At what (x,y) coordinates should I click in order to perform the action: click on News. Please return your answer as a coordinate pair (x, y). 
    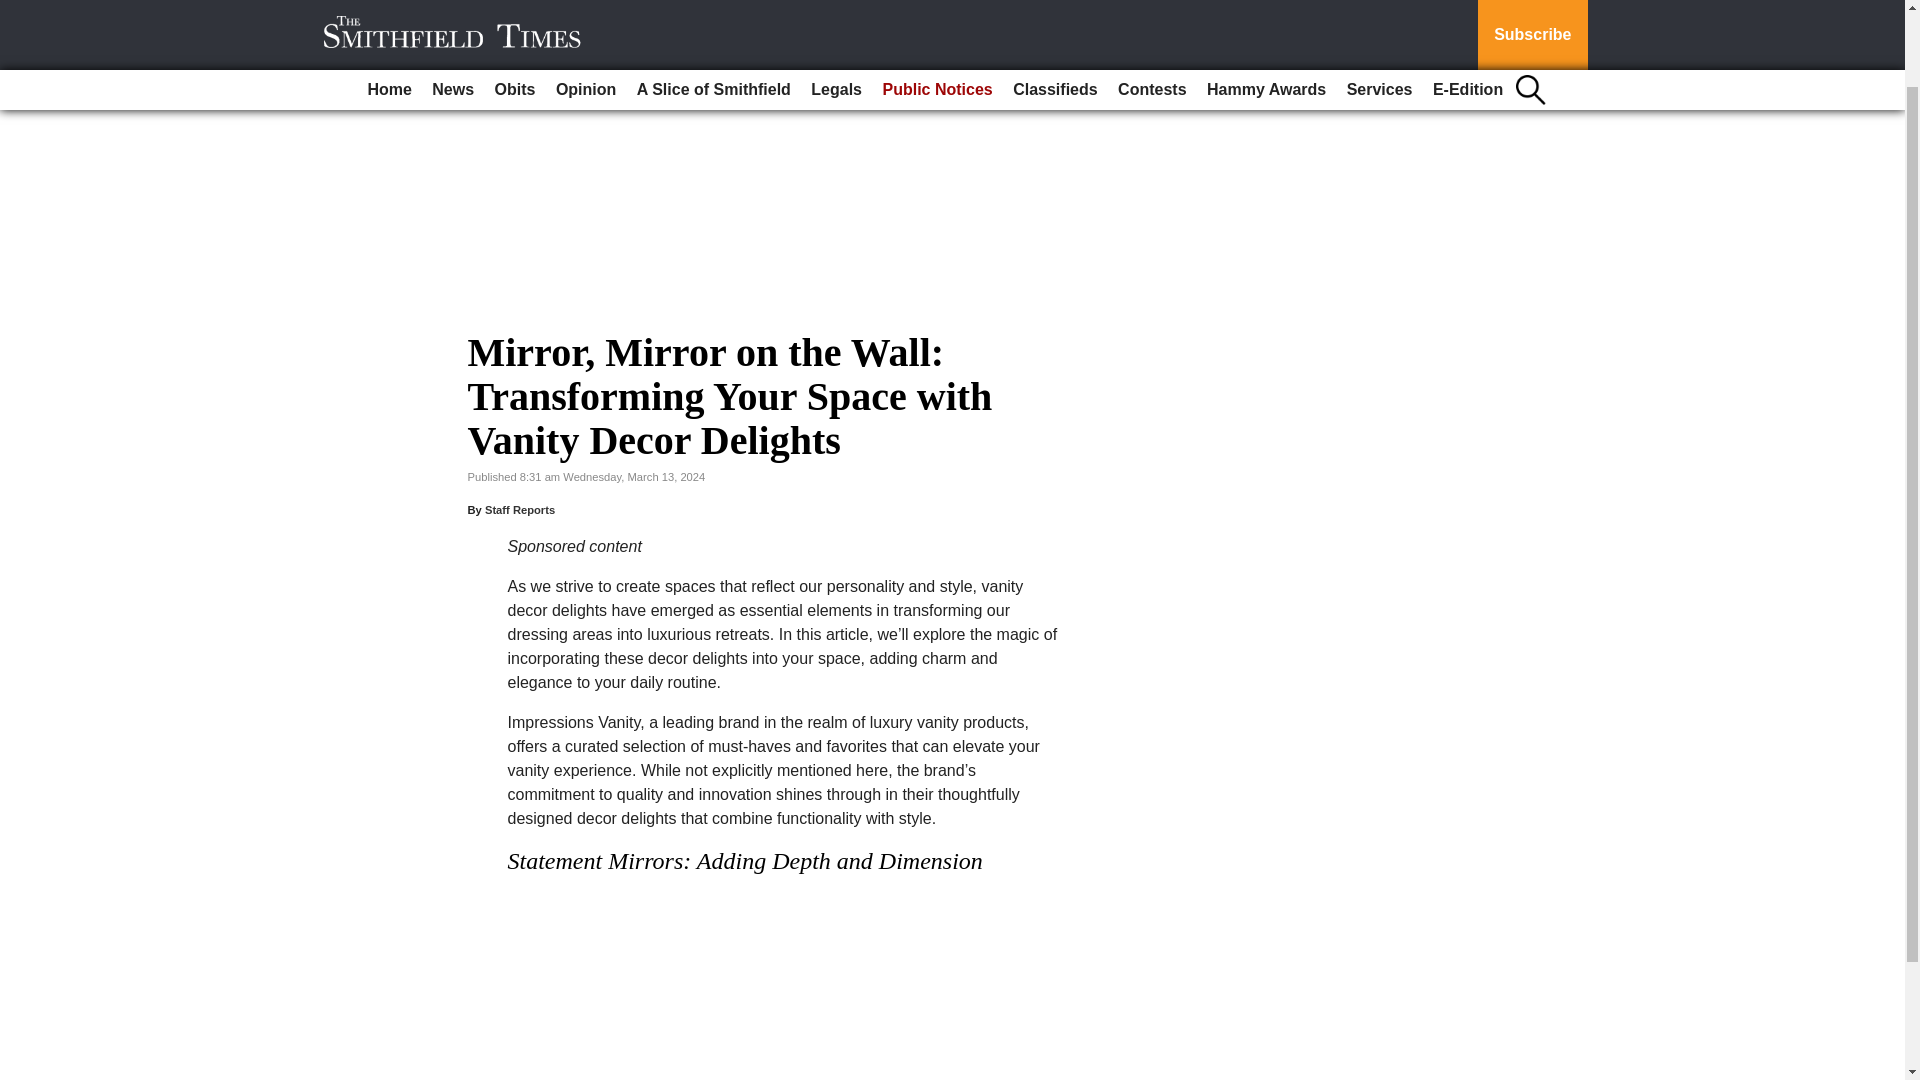
    Looking at the image, I should click on (452, 10).